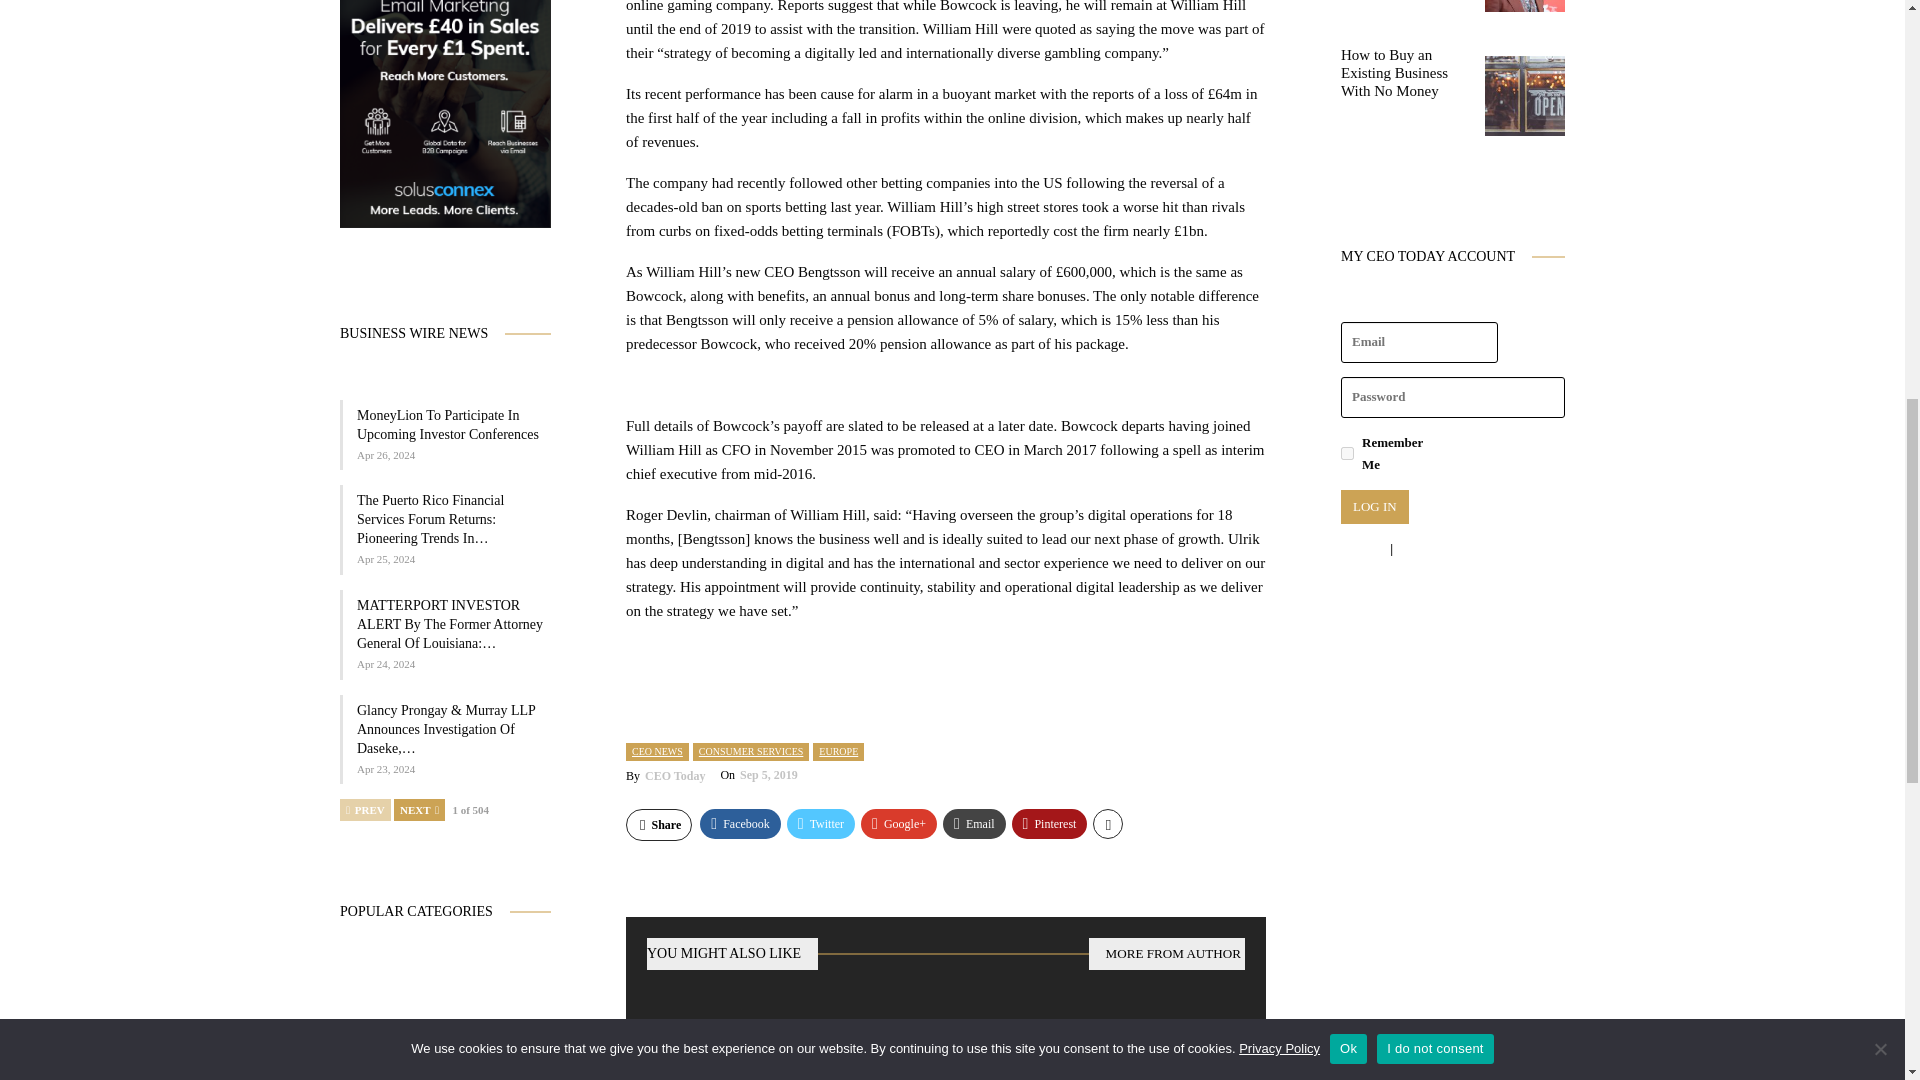 This screenshot has width=1920, height=1080. I want to click on Identifying The Best E-Commerce Model: In-Depth Comparison, so click(1150, 1050).